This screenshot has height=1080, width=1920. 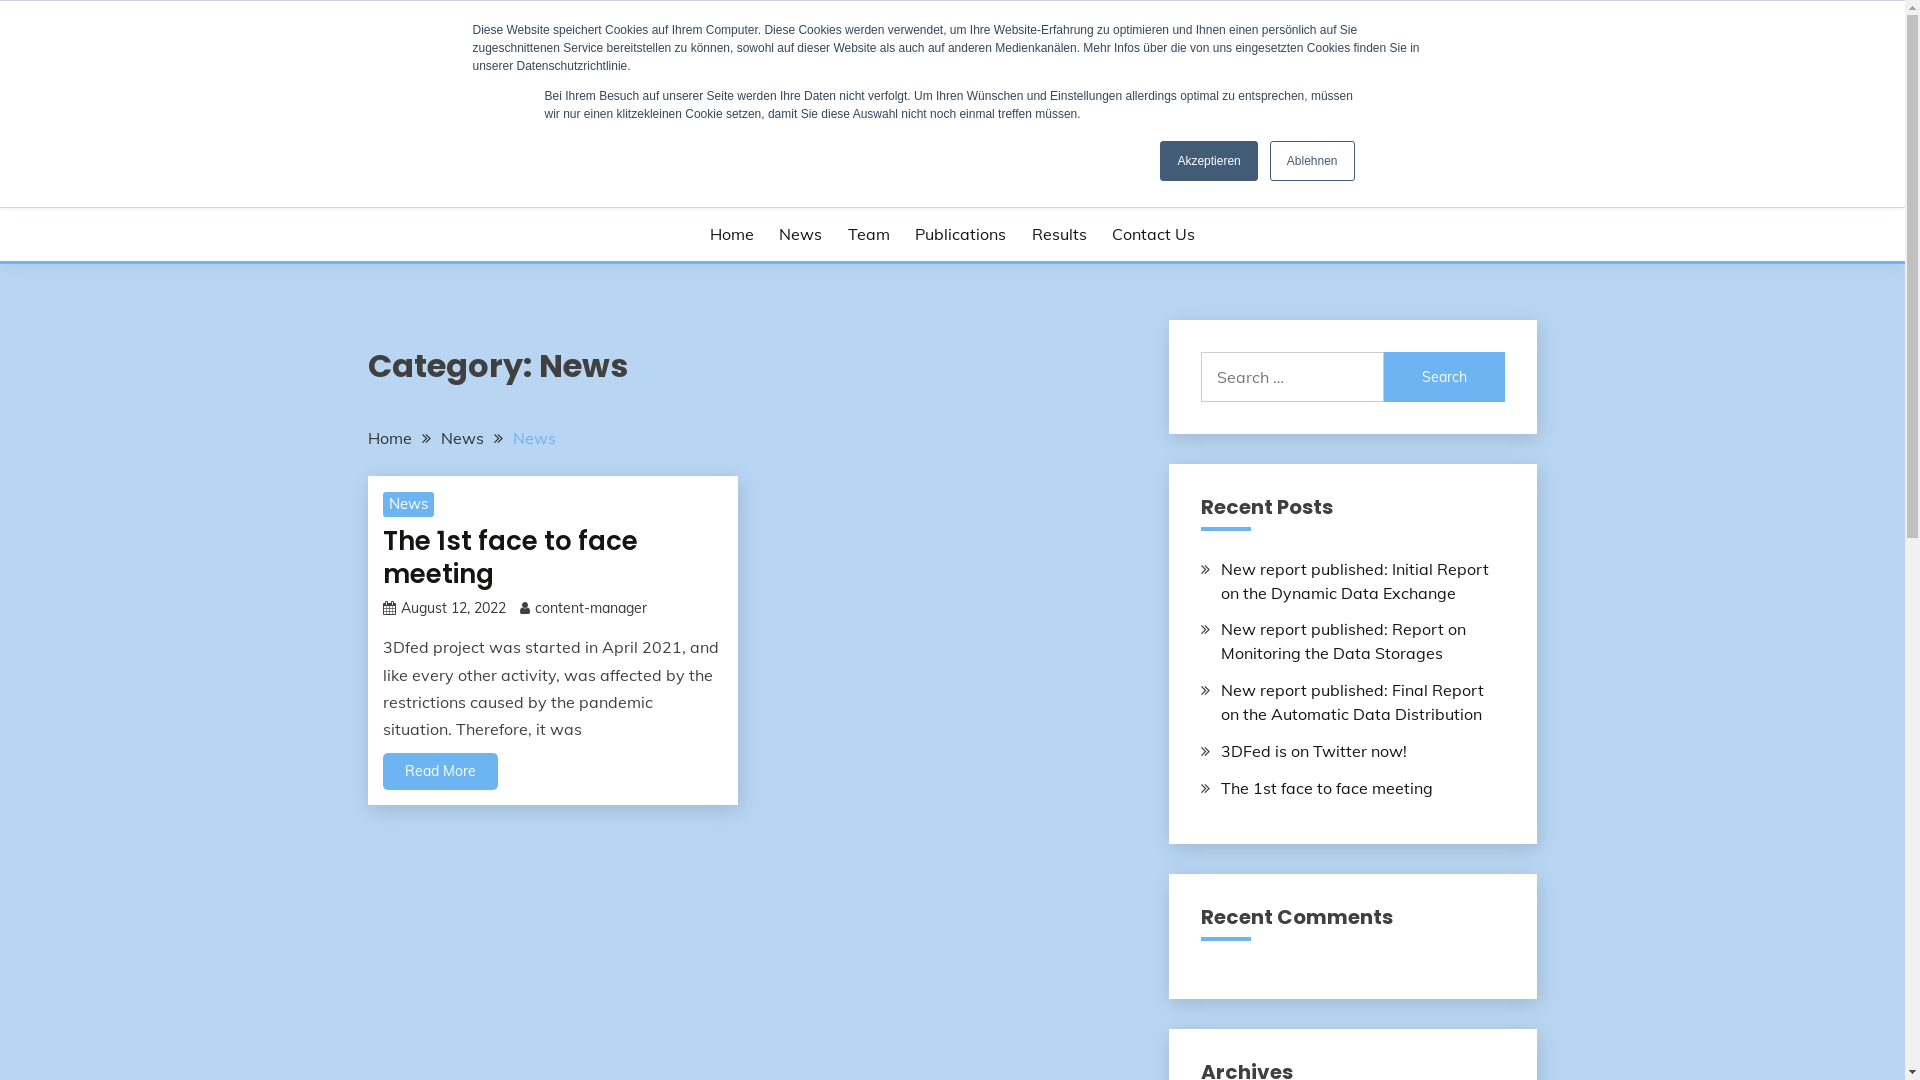 What do you see at coordinates (1344, 641) in the screenshot?
I see `New report published: Report on Monitoring the Data Storages` at bounding box center [1344, 641].